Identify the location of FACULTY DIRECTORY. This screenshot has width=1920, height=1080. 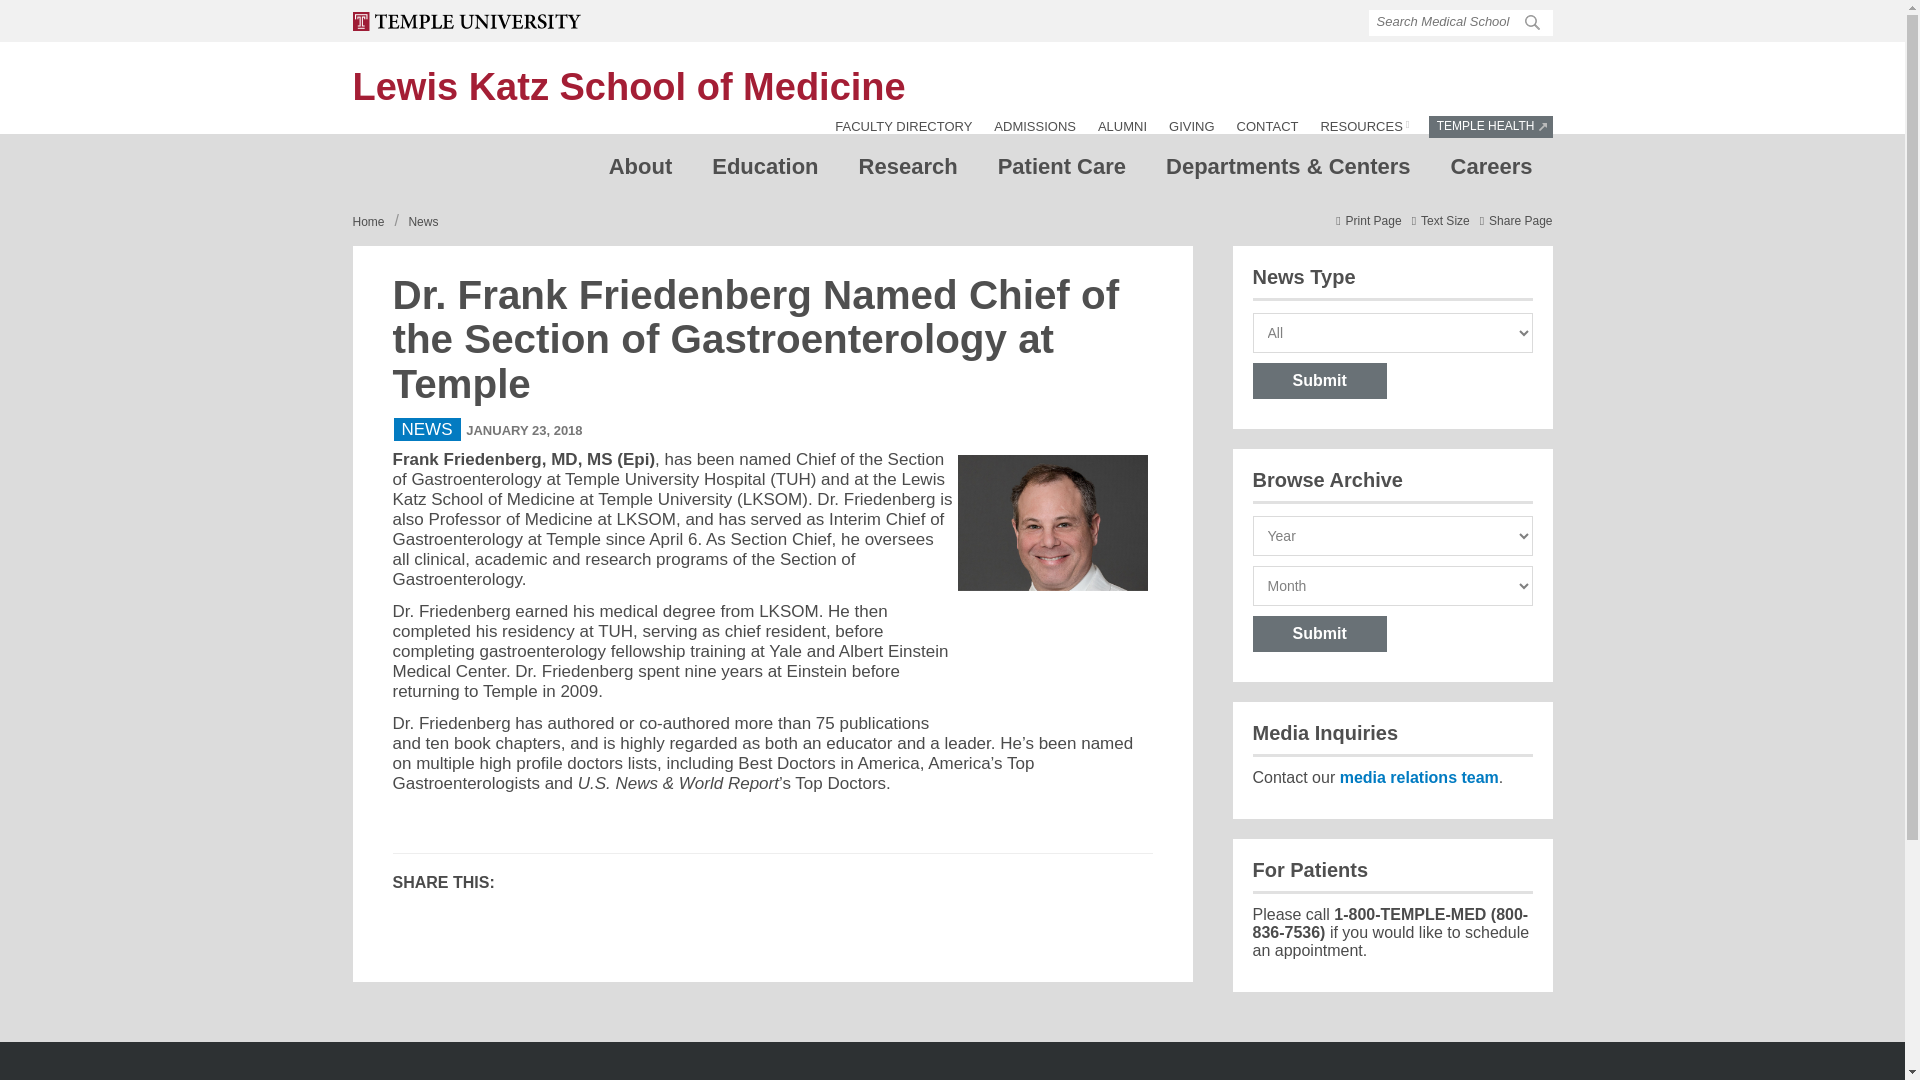
(903, 126).